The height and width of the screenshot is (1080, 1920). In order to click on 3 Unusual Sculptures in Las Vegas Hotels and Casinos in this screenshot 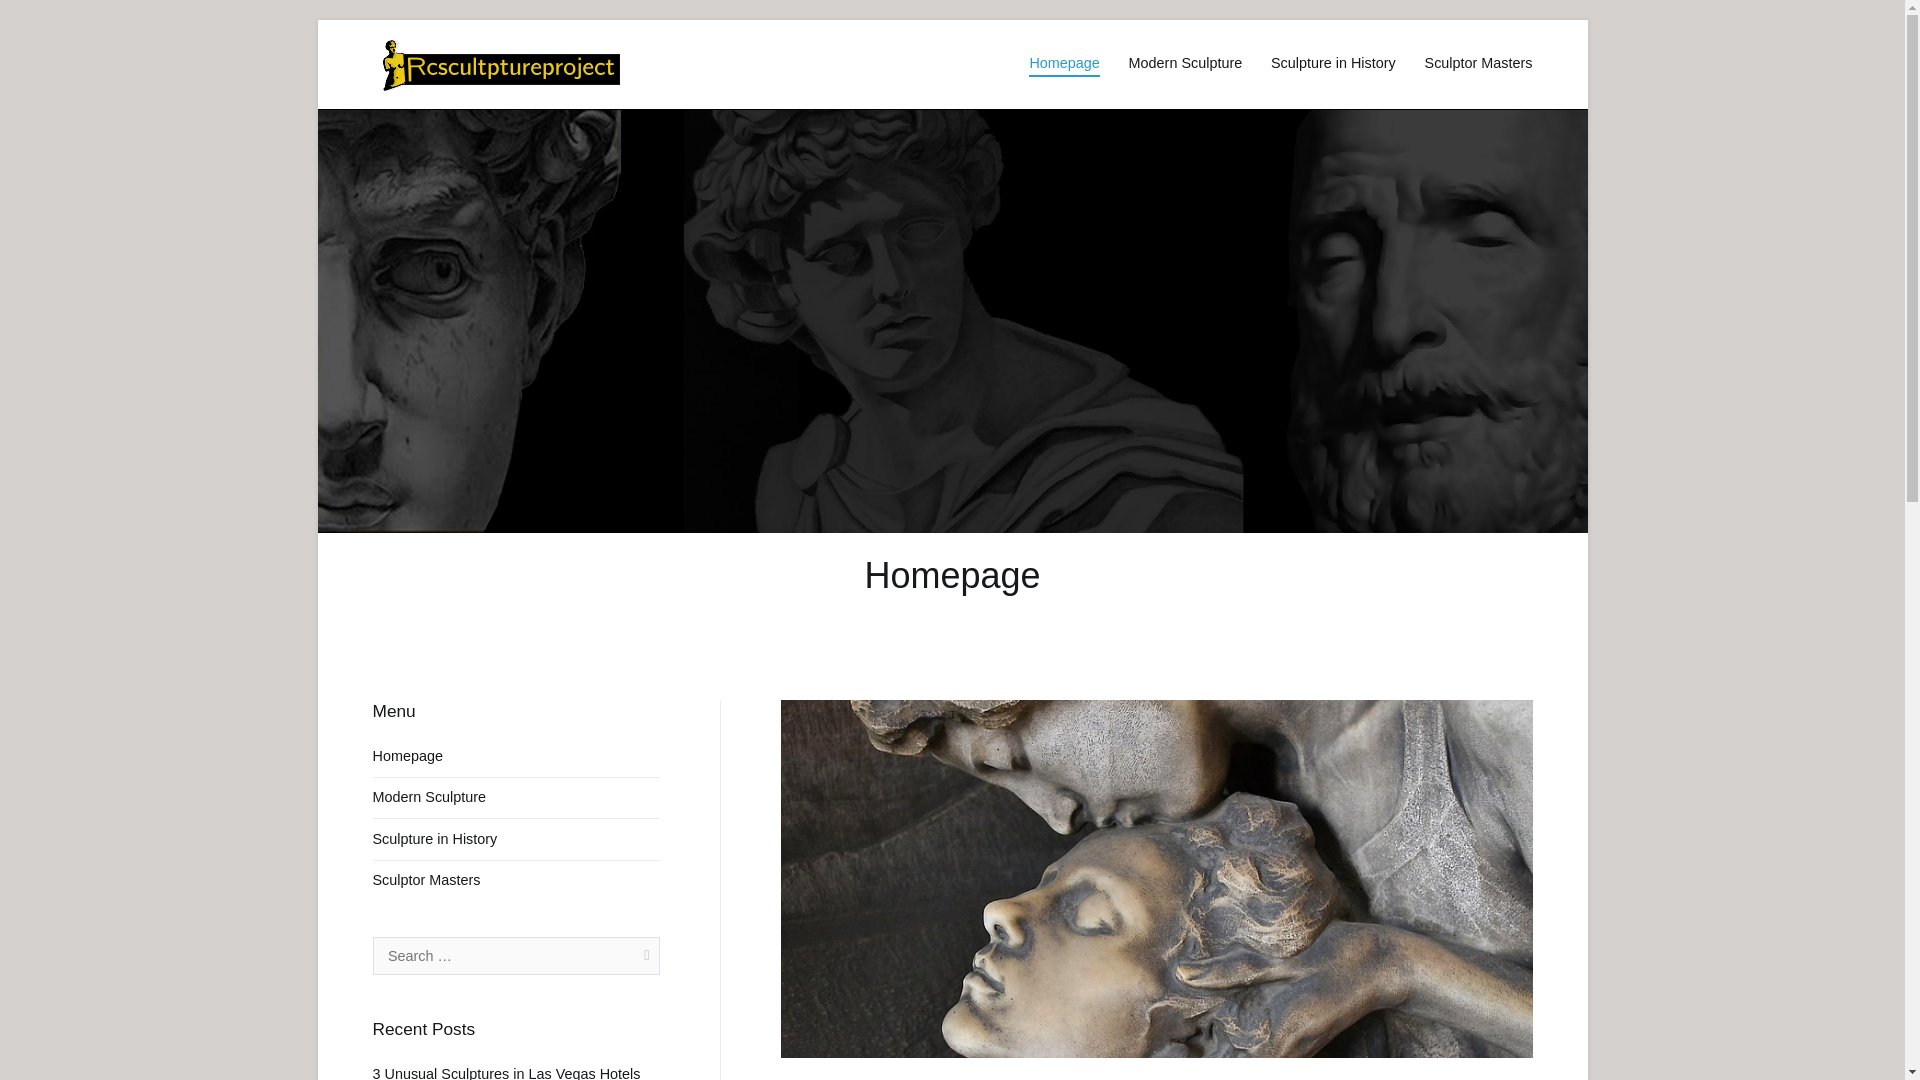, I will do `click(515, 1068)`.